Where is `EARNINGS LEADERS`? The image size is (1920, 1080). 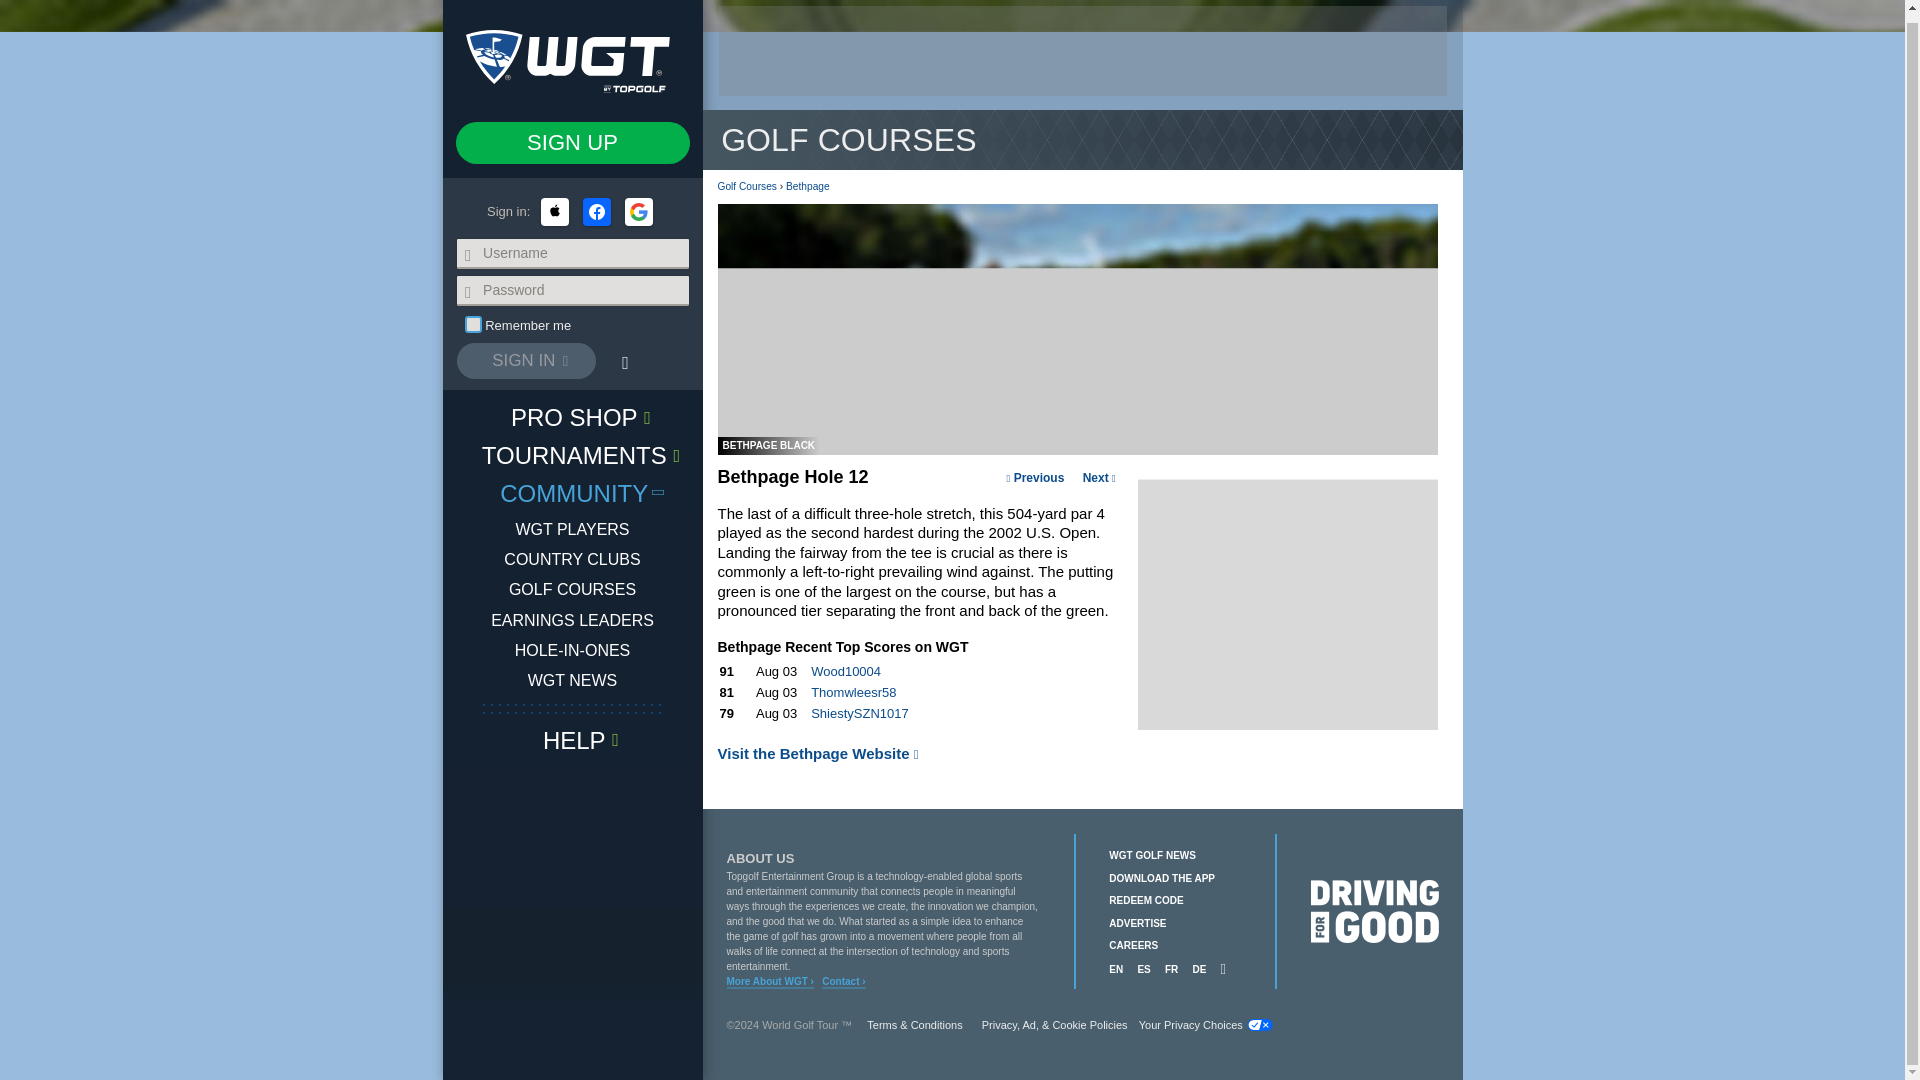 EARNINGS LEADERS is located at coordinates (572, 612).